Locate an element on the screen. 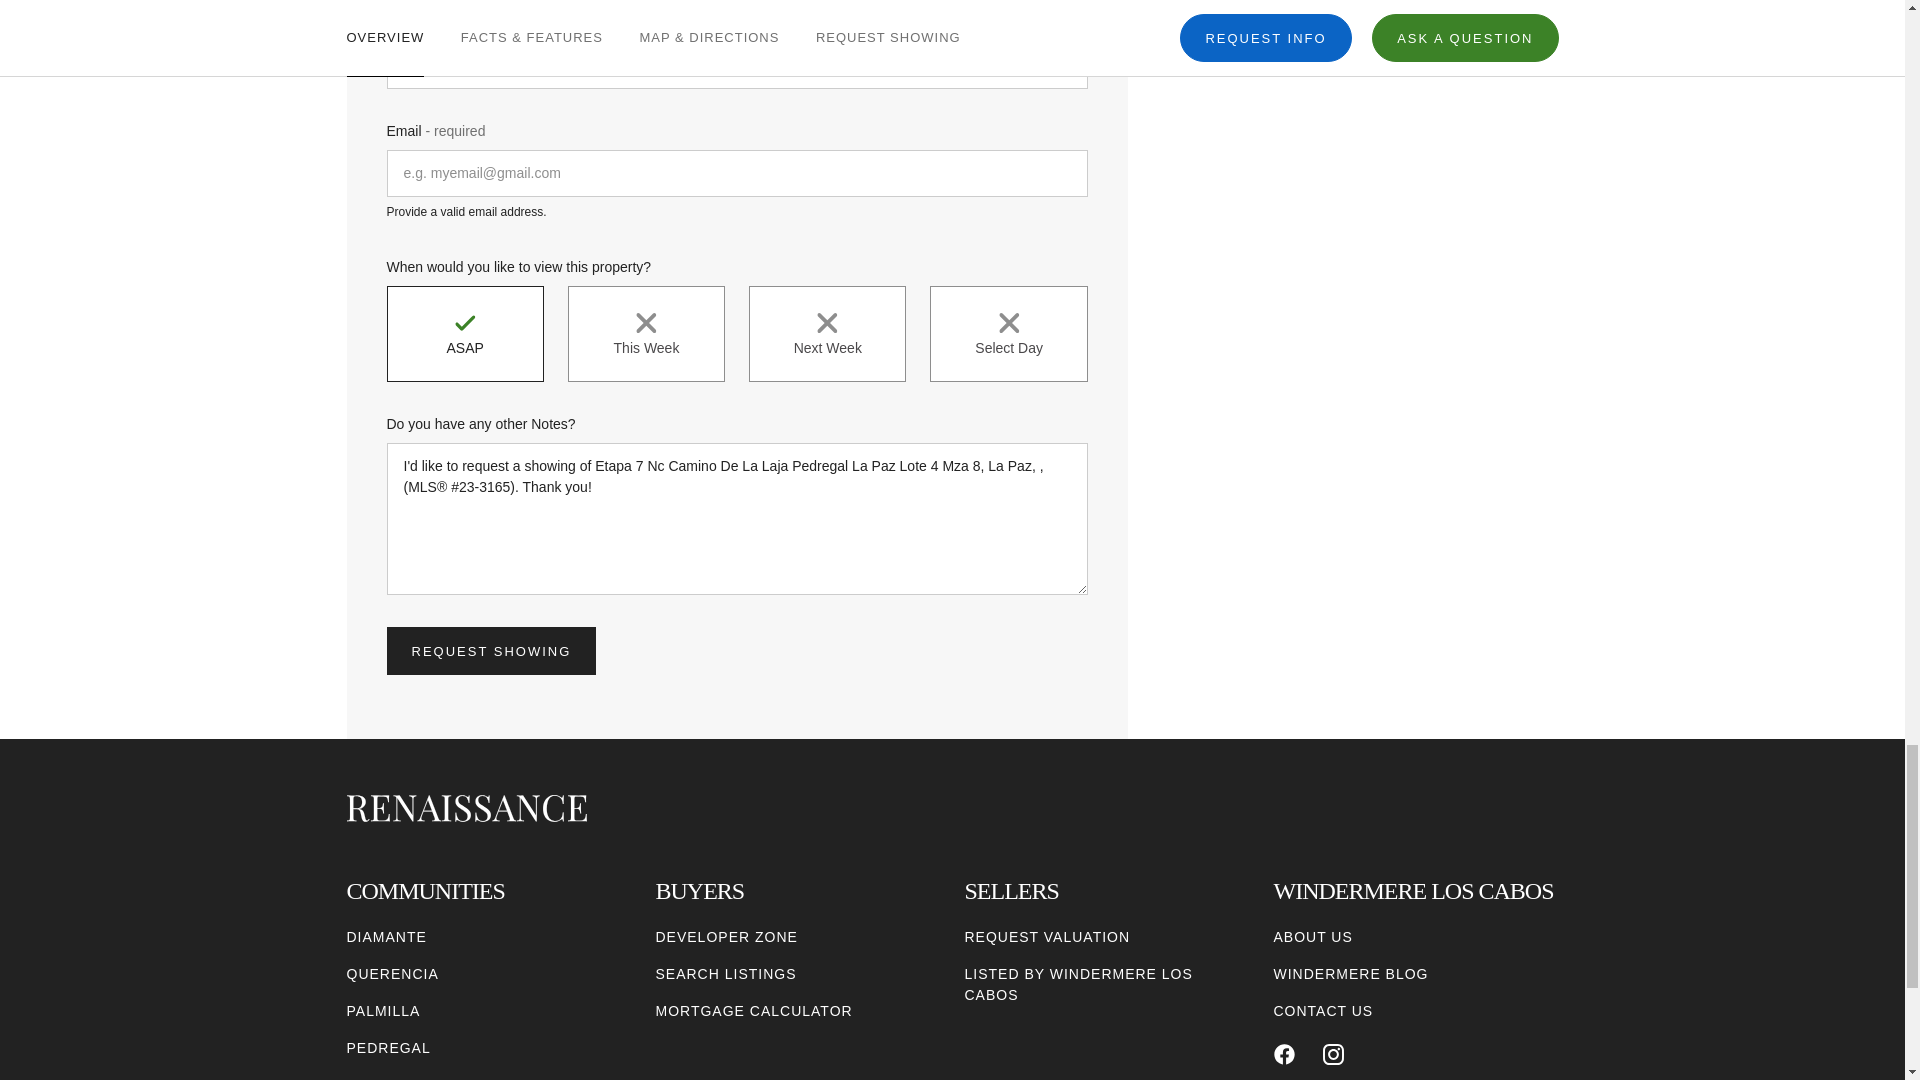  This Week is located at coordinates (646, 334).